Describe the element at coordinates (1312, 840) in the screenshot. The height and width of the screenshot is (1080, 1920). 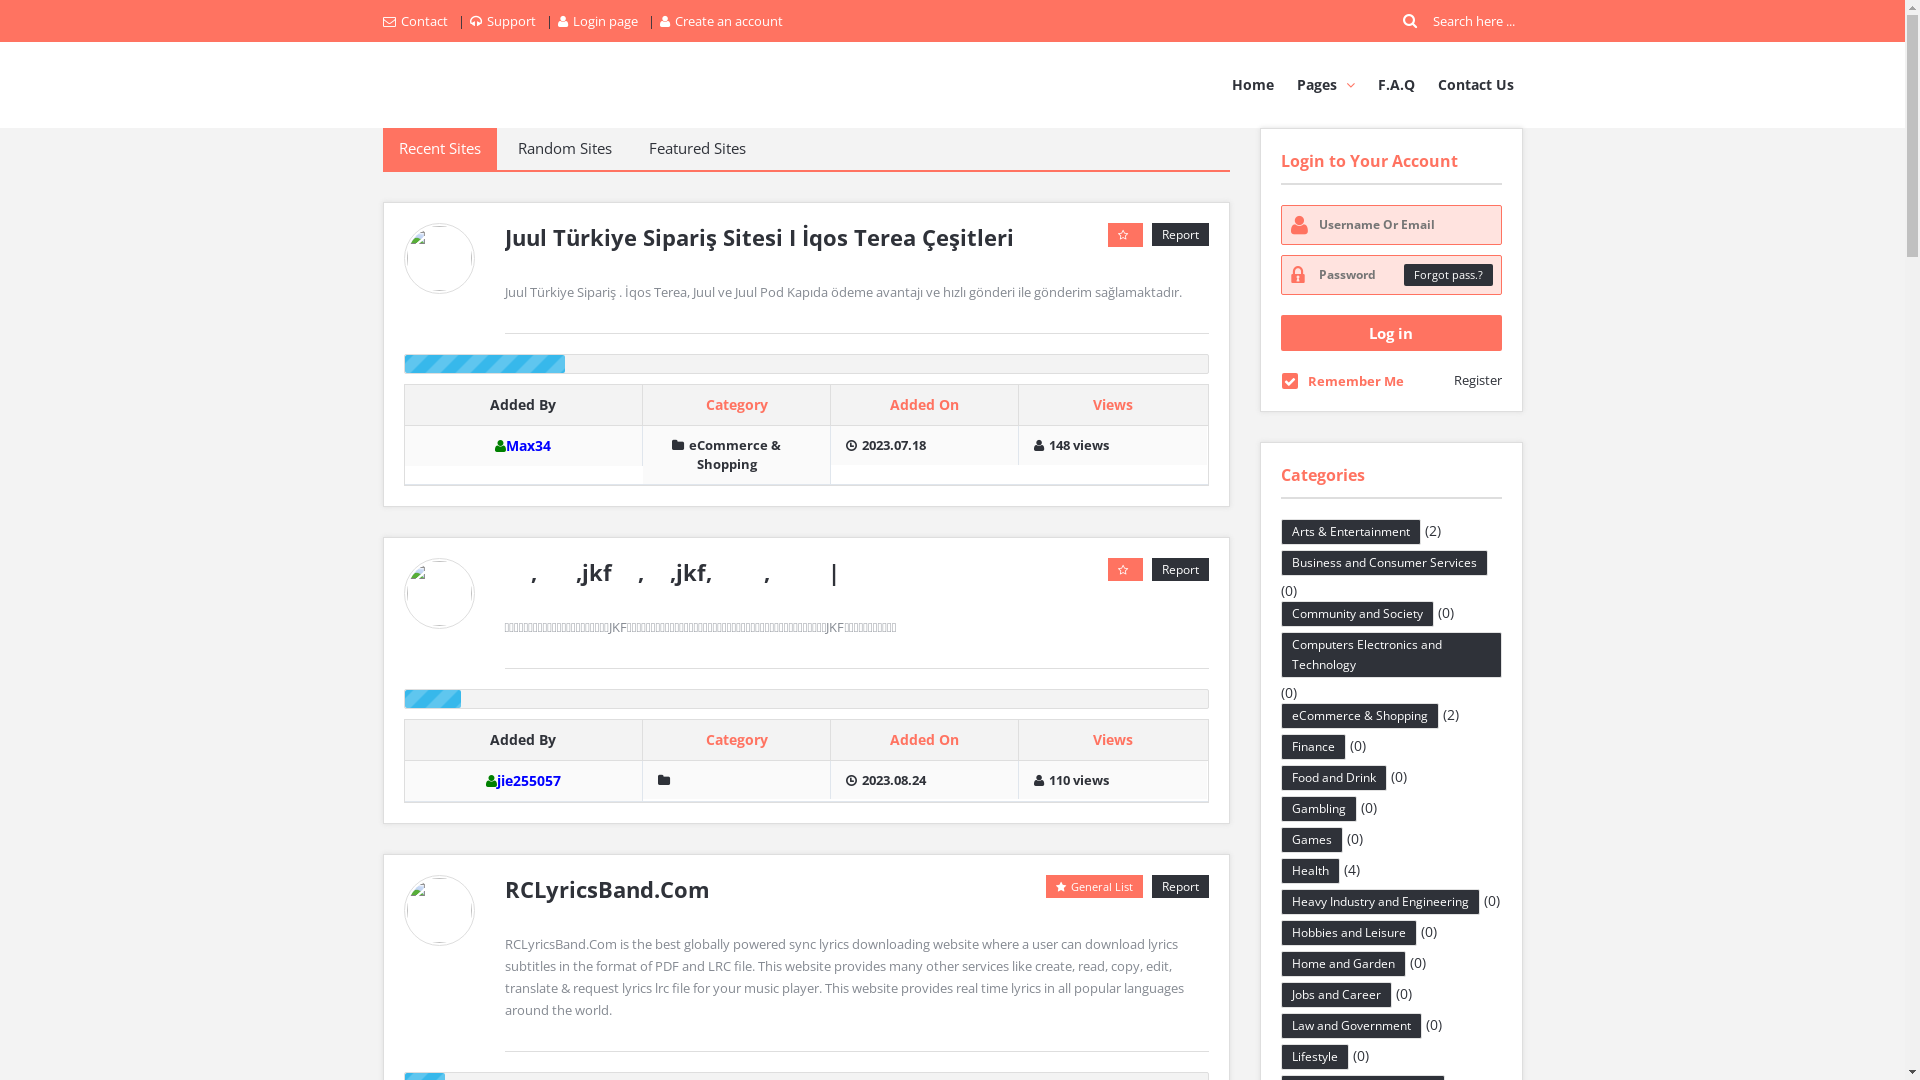
I see `Games` at that location.